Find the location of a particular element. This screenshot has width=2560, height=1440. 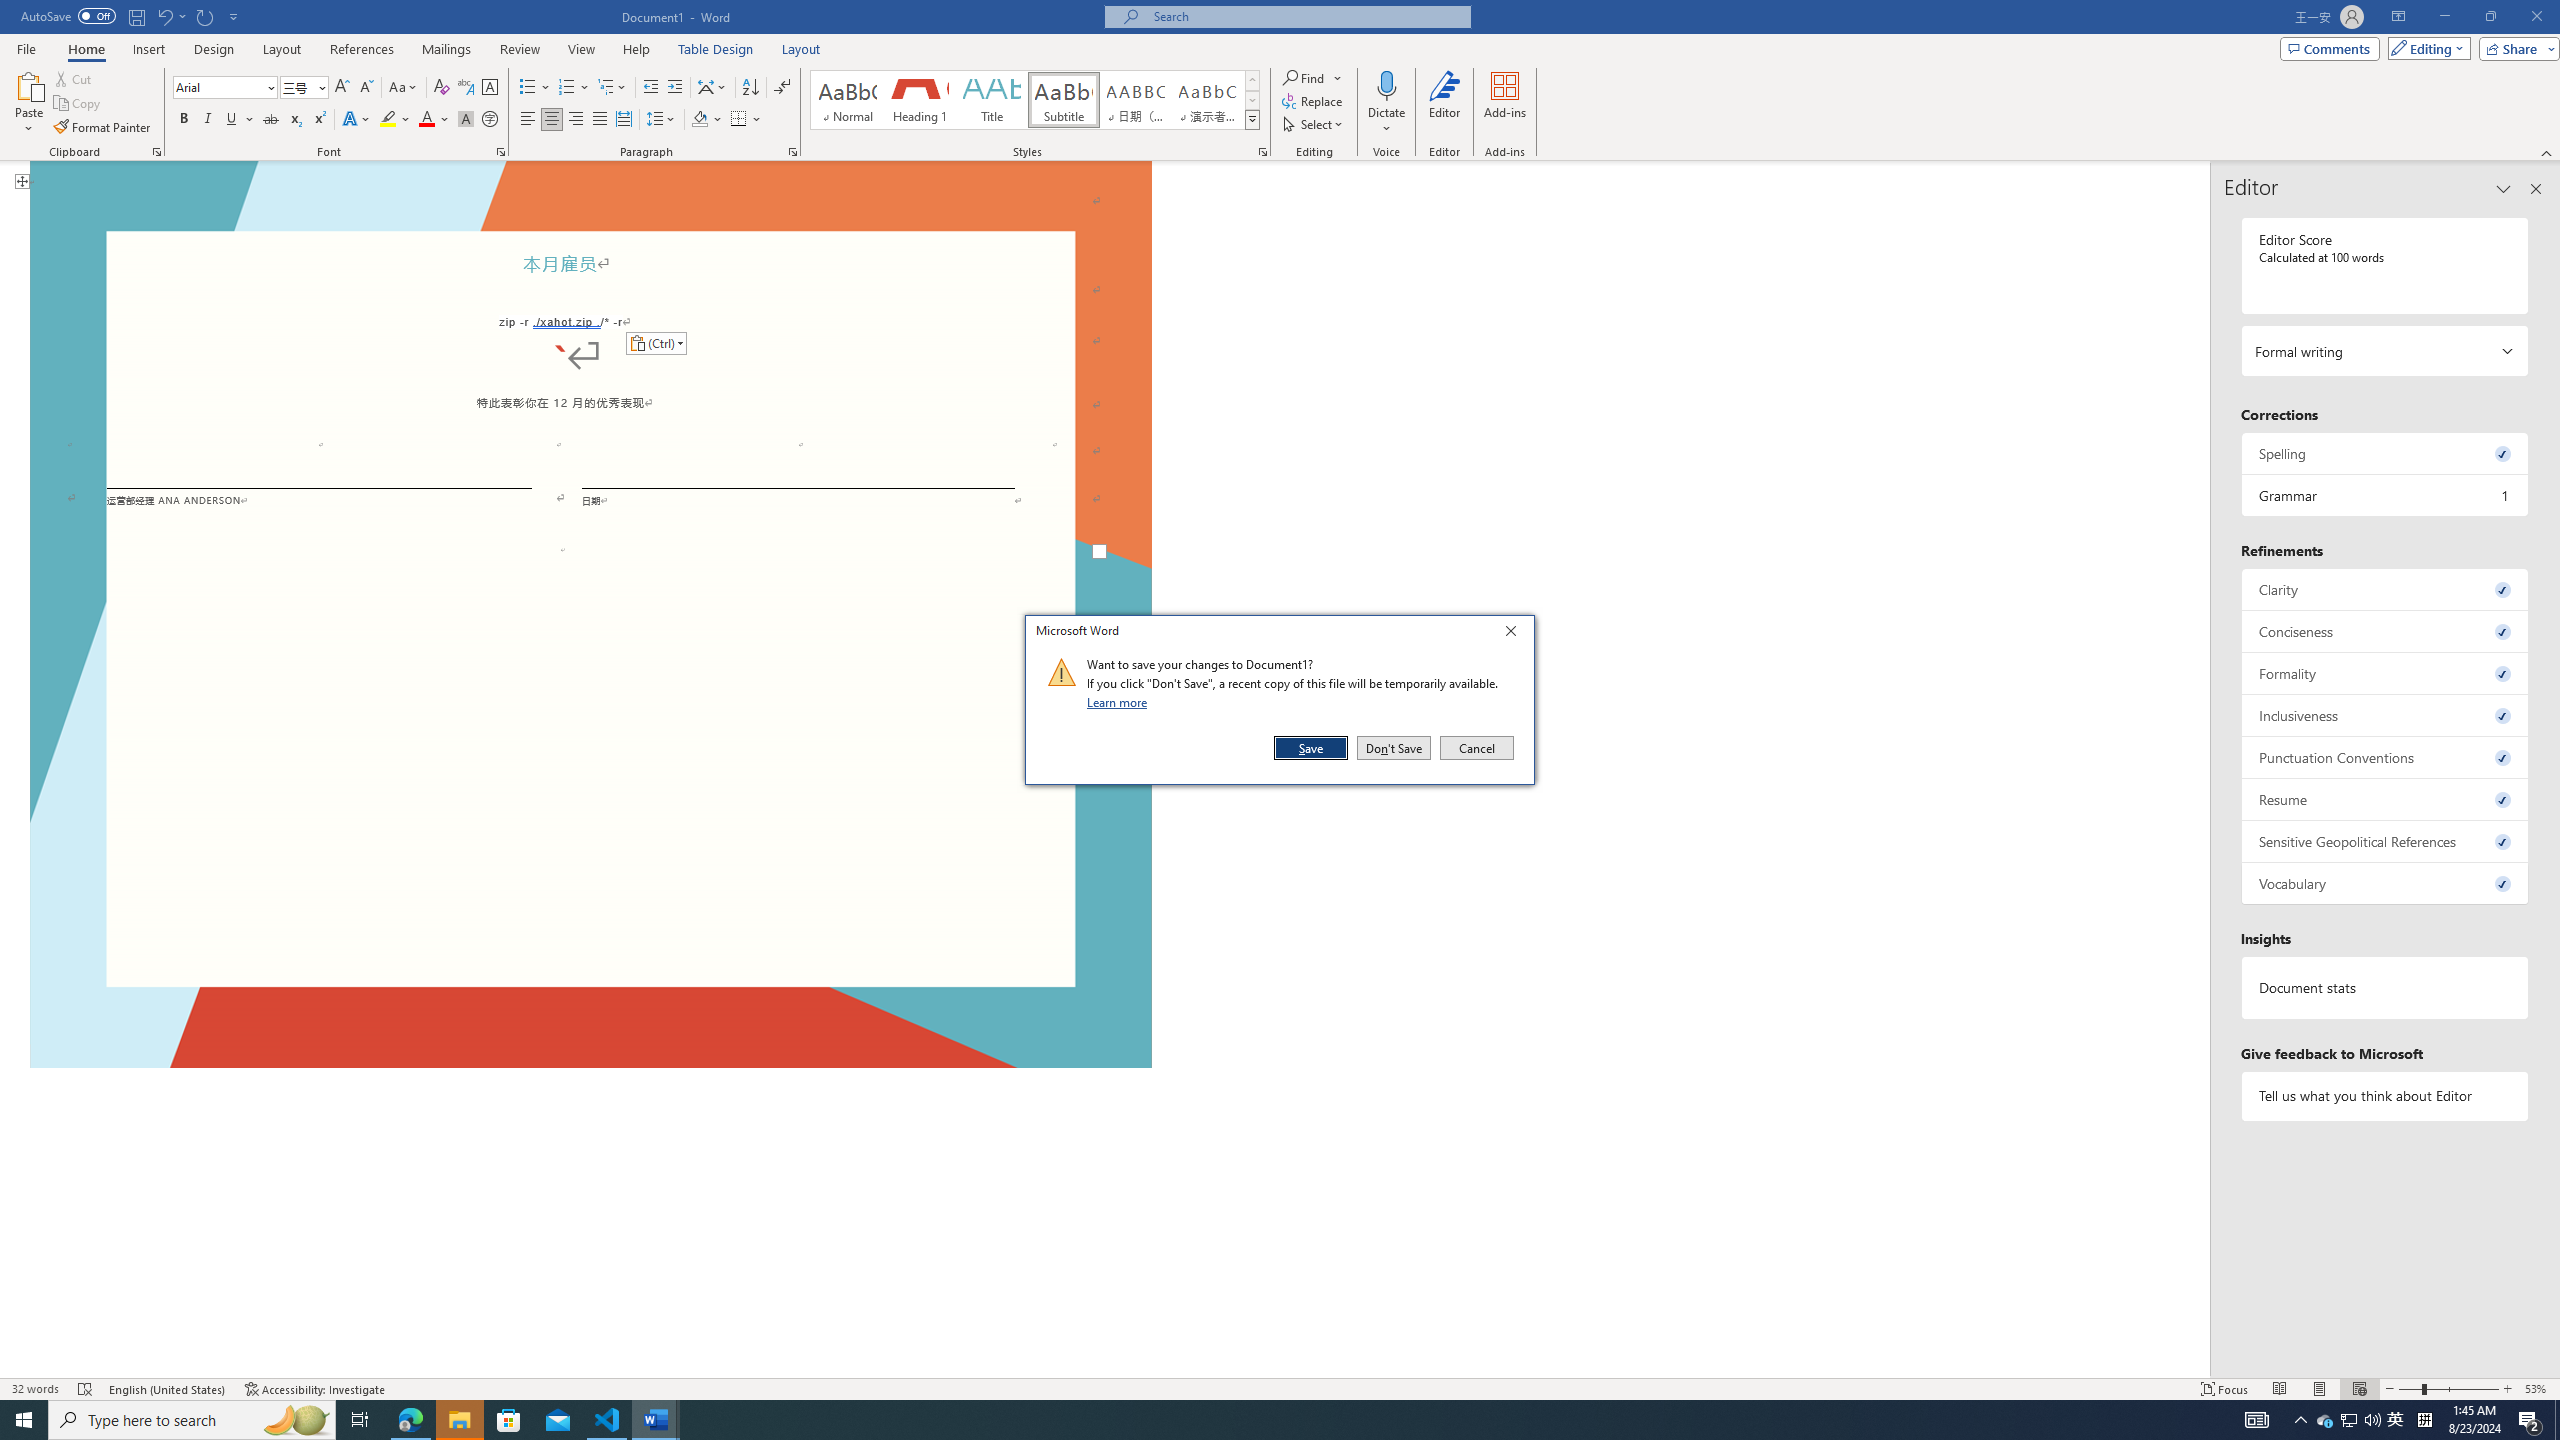

Don't Save is located at coordinates (1394, 748).